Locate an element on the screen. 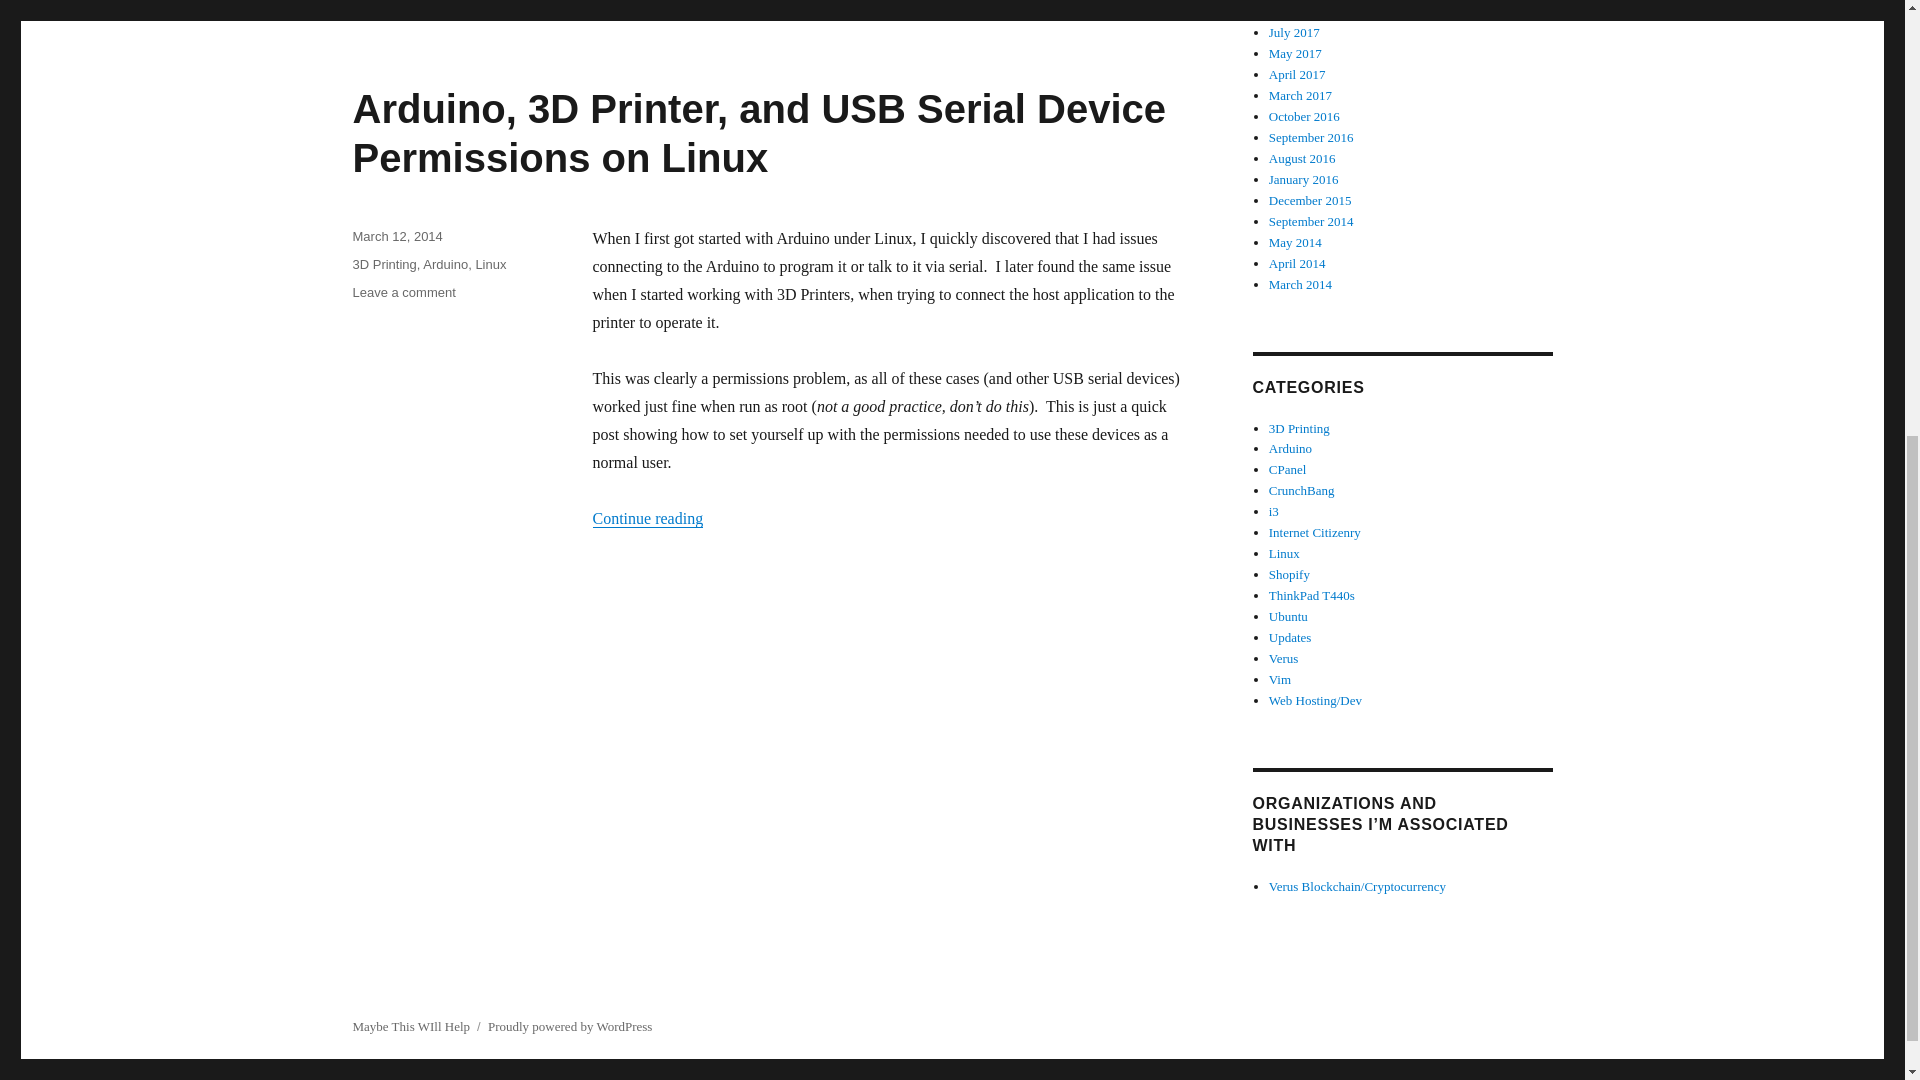 This screenshot has width=1920, height=1080. September 2014 is located at coordinates (1311, 220).